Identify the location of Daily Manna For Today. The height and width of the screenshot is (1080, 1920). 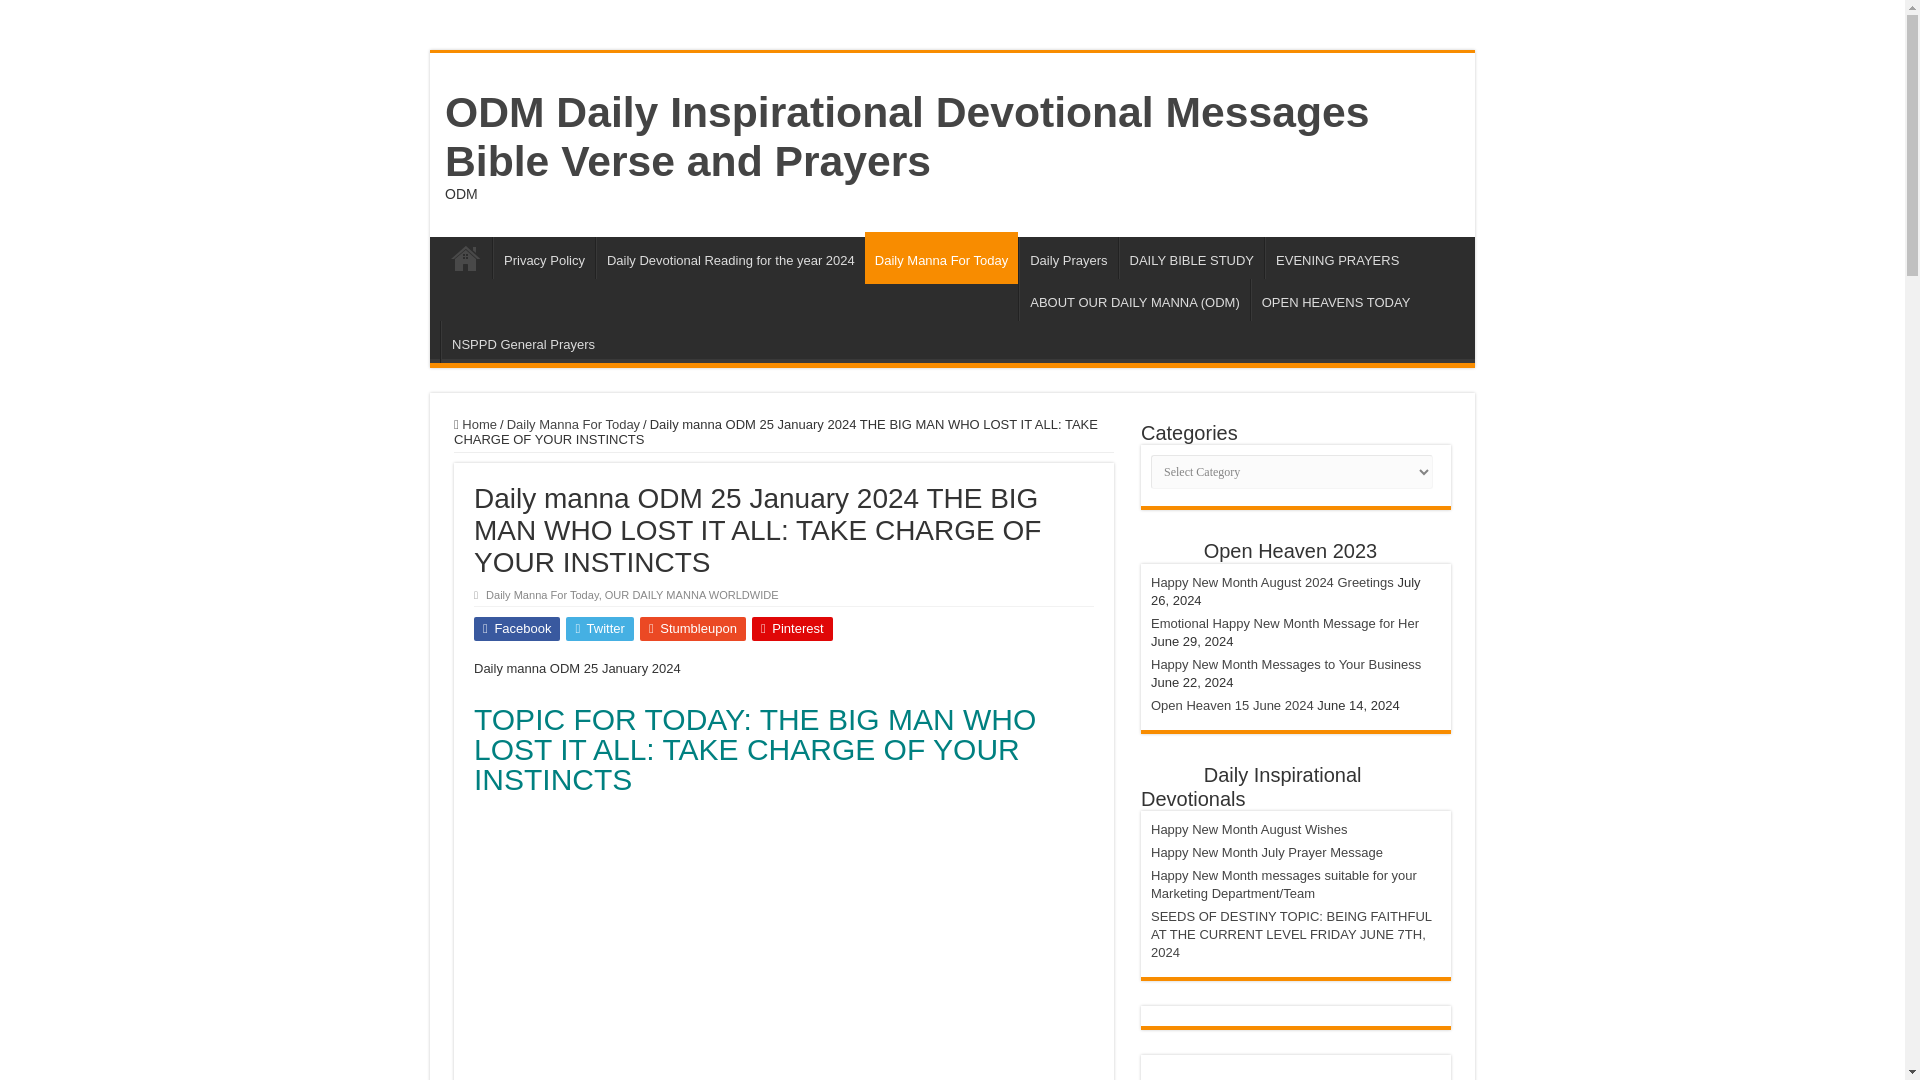
(941, 258).